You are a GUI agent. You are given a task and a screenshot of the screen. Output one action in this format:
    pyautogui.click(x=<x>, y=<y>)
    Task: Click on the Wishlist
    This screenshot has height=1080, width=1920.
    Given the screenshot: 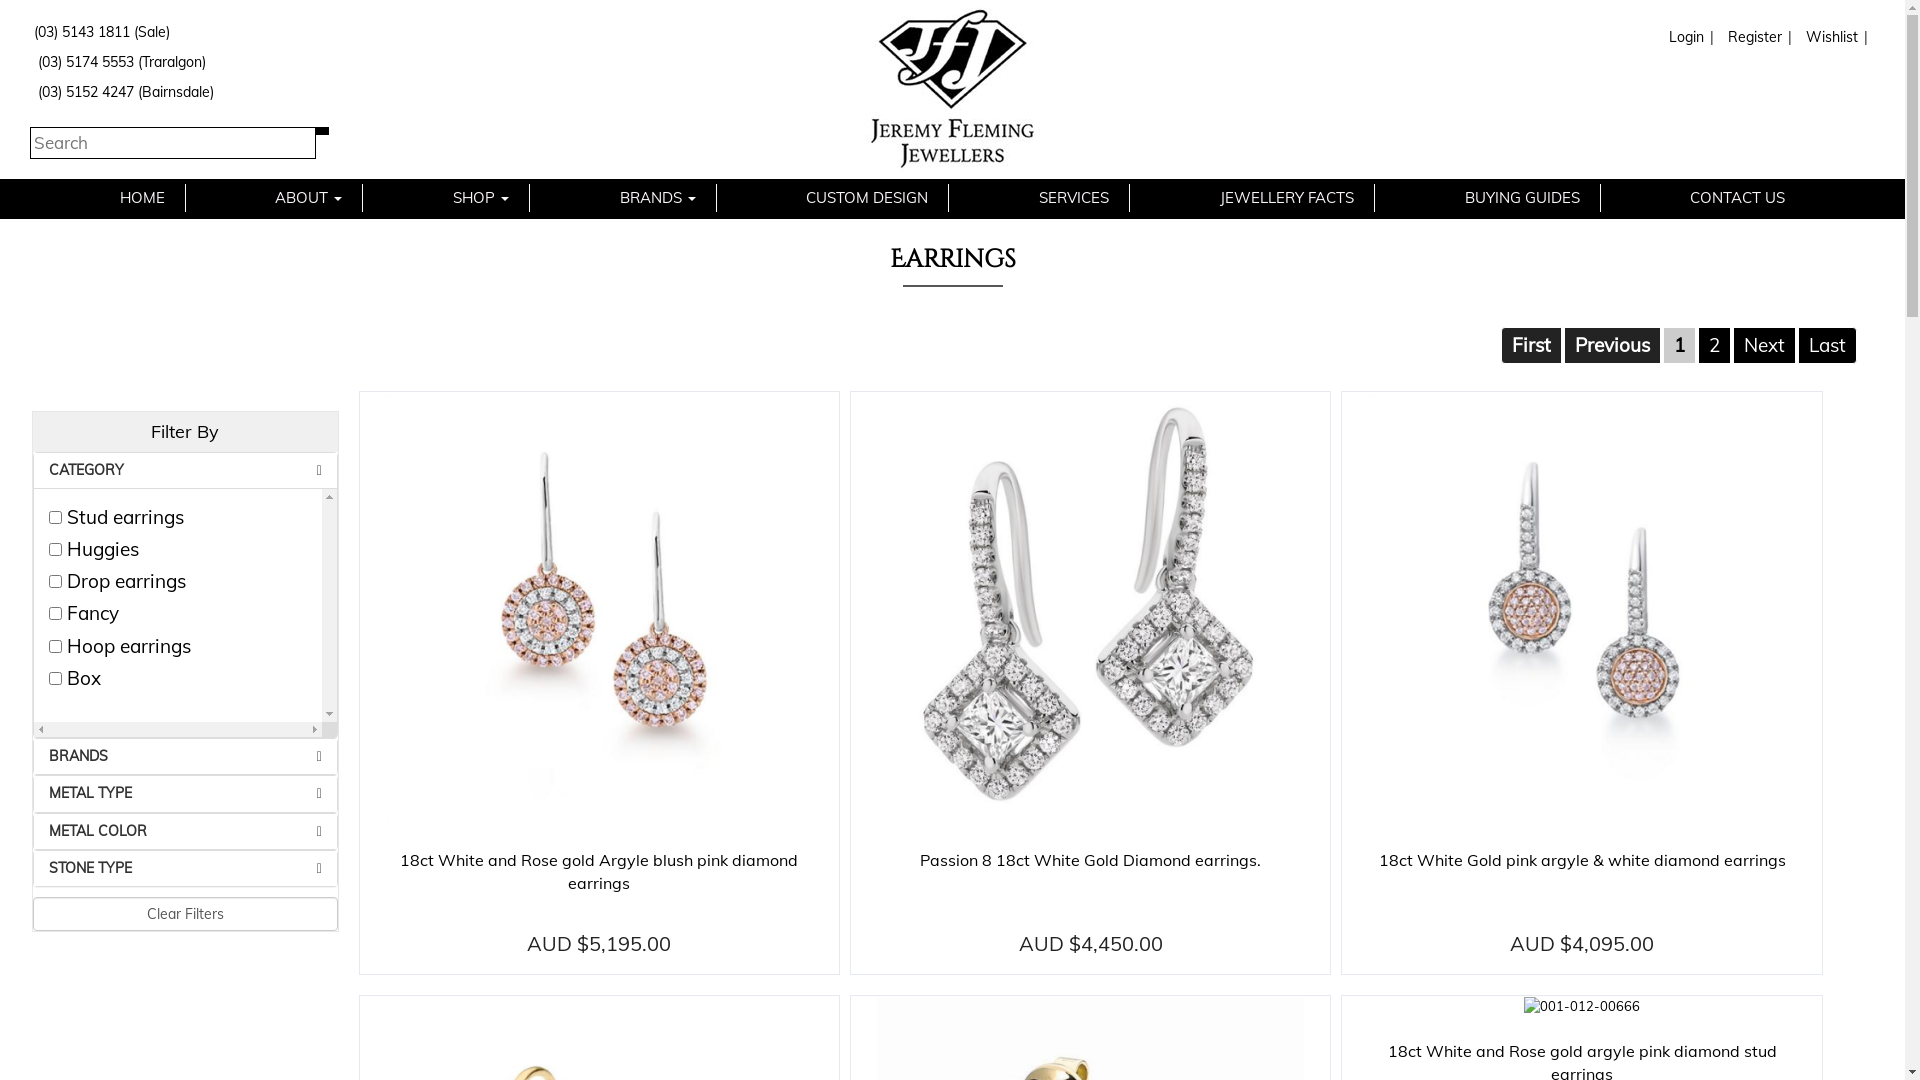 What is the action you would take?
    pyautogui.click(x=1830, y=37)
    